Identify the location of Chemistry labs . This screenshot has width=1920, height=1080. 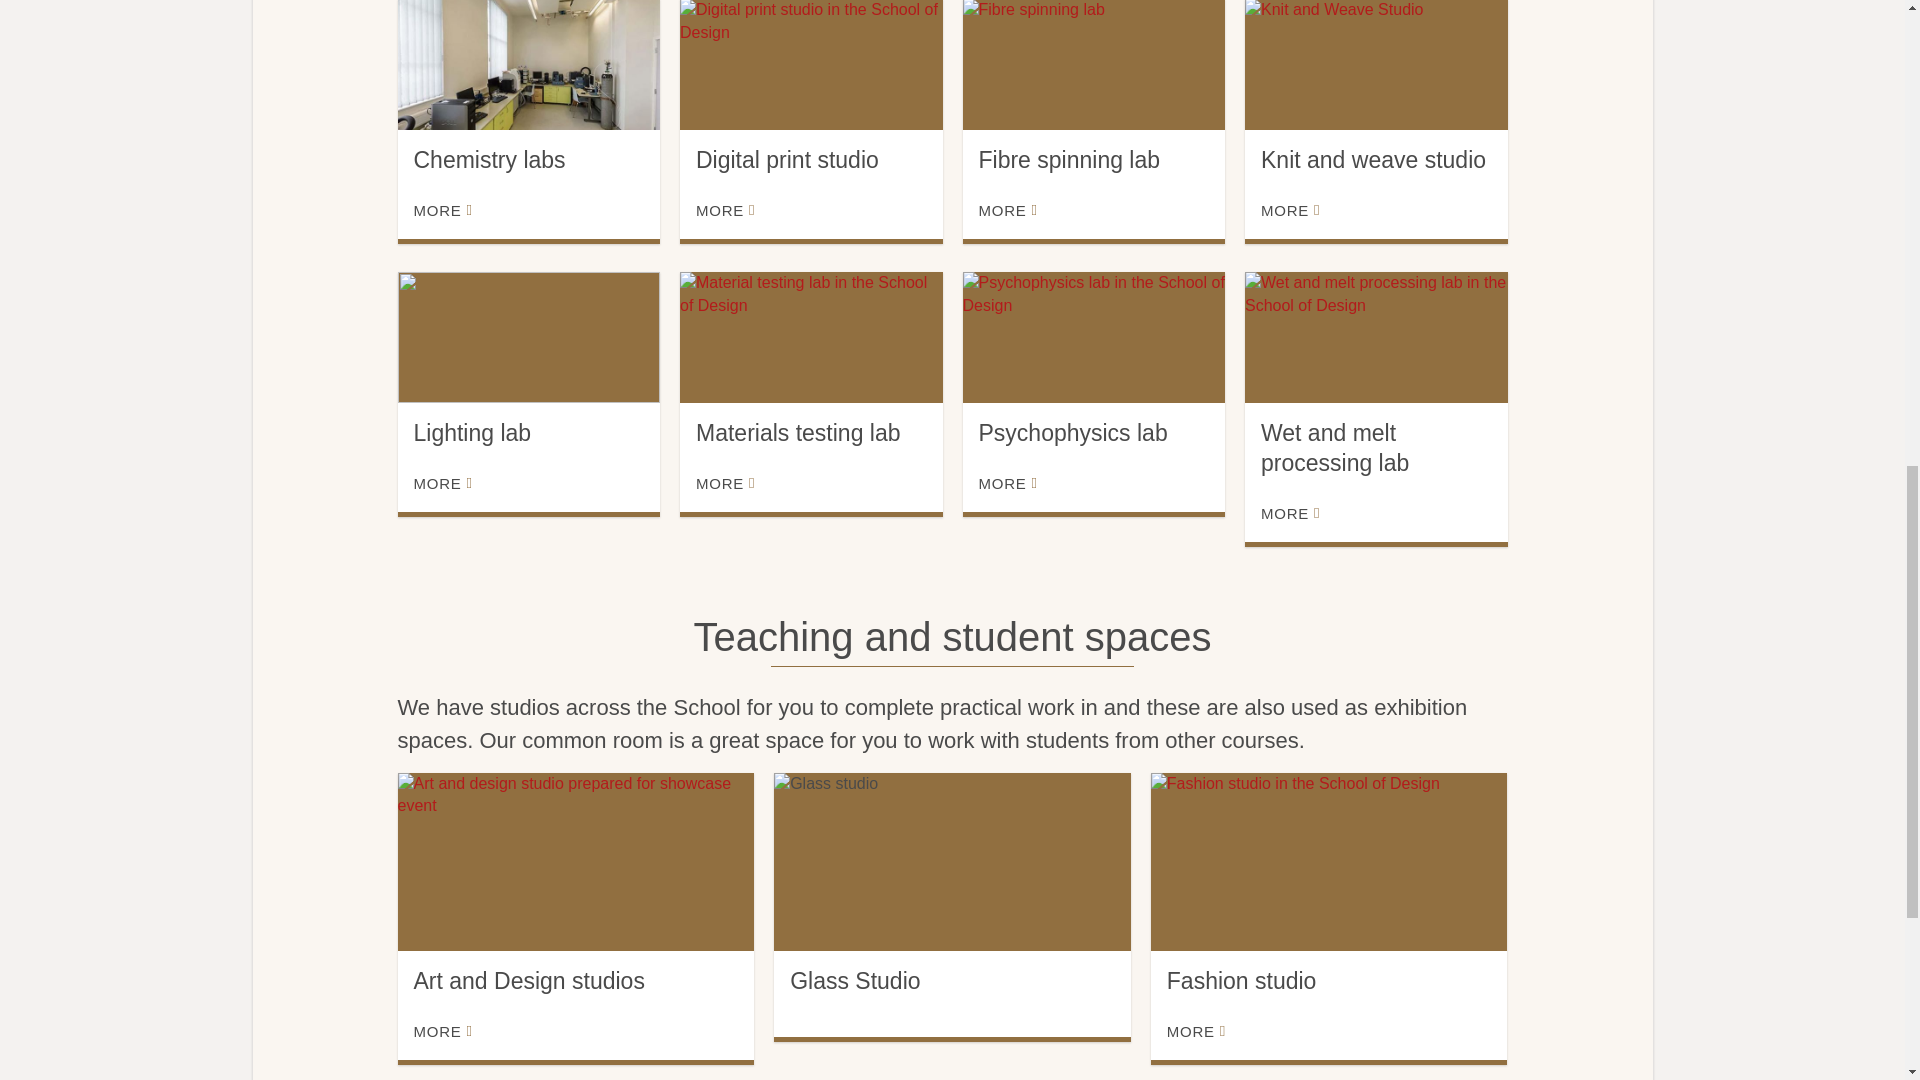
(528, 64).